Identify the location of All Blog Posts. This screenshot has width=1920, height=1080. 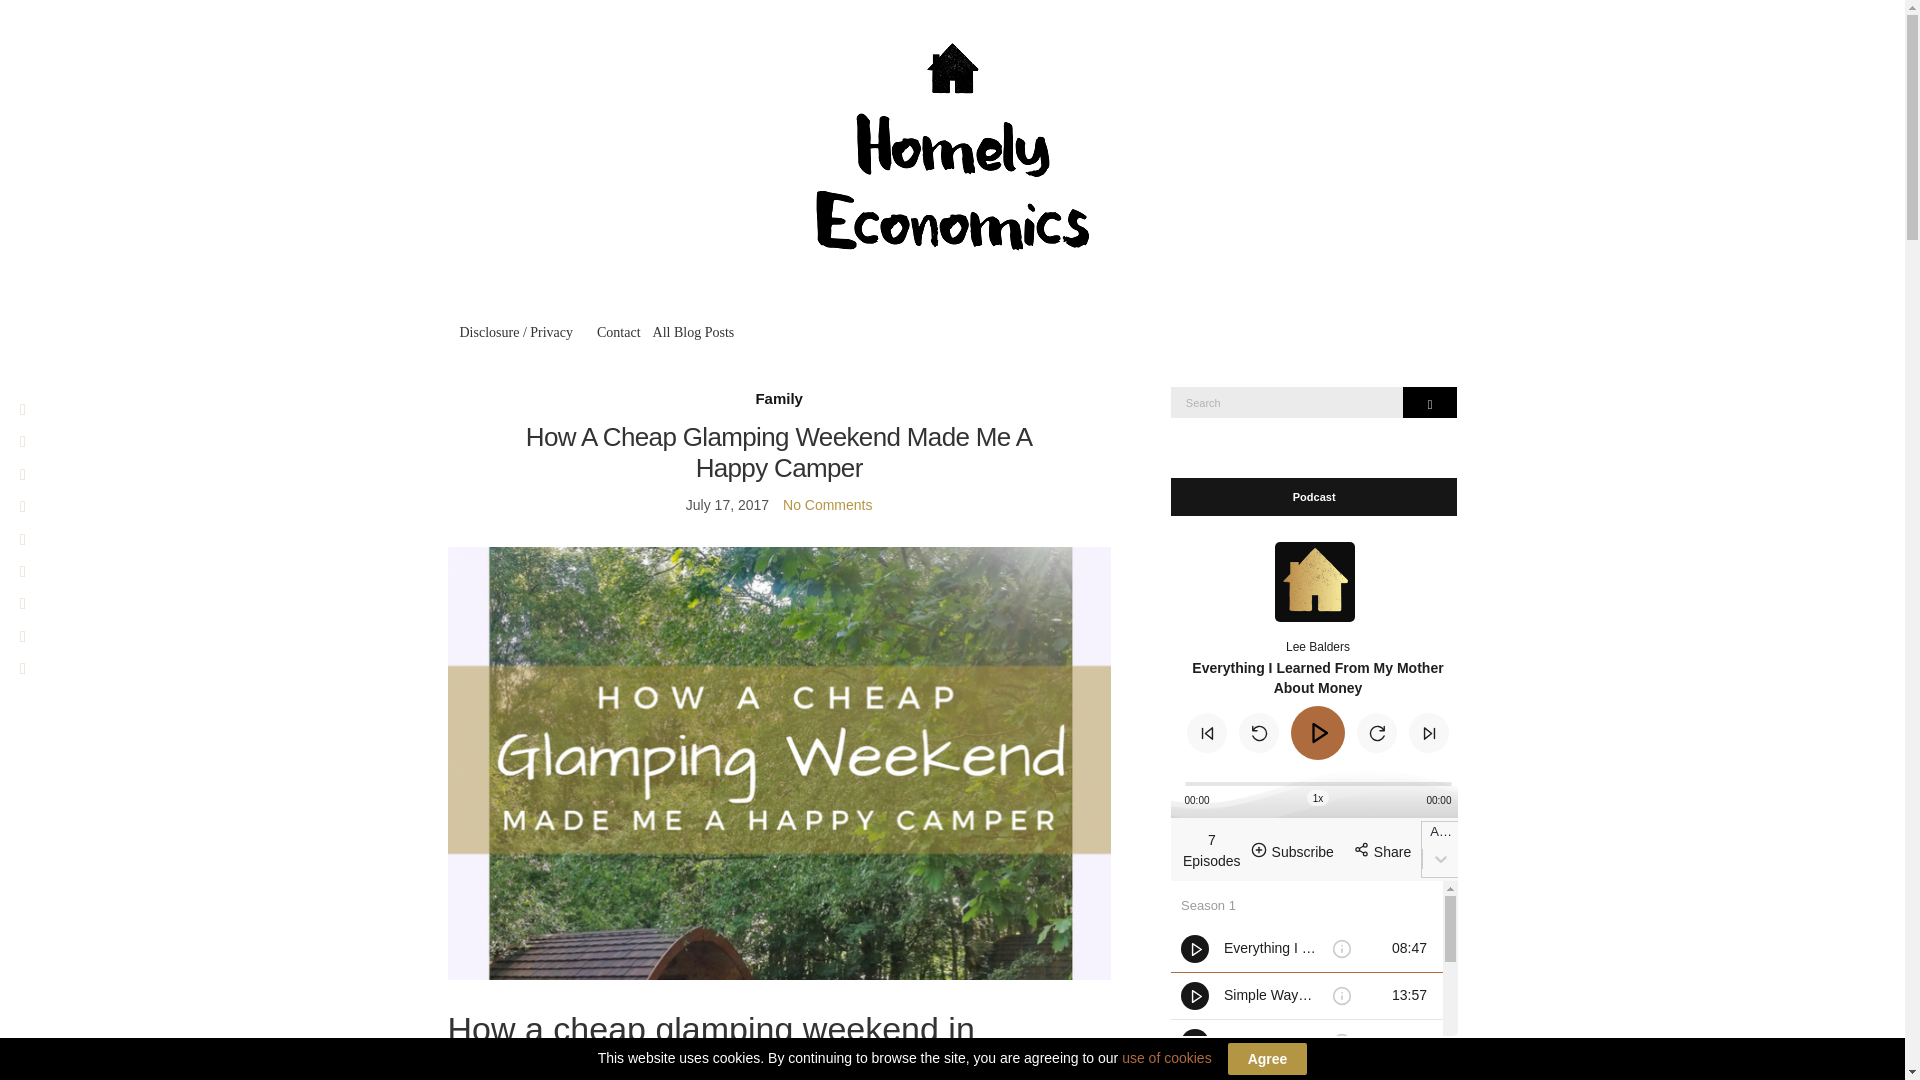
(694, 332).